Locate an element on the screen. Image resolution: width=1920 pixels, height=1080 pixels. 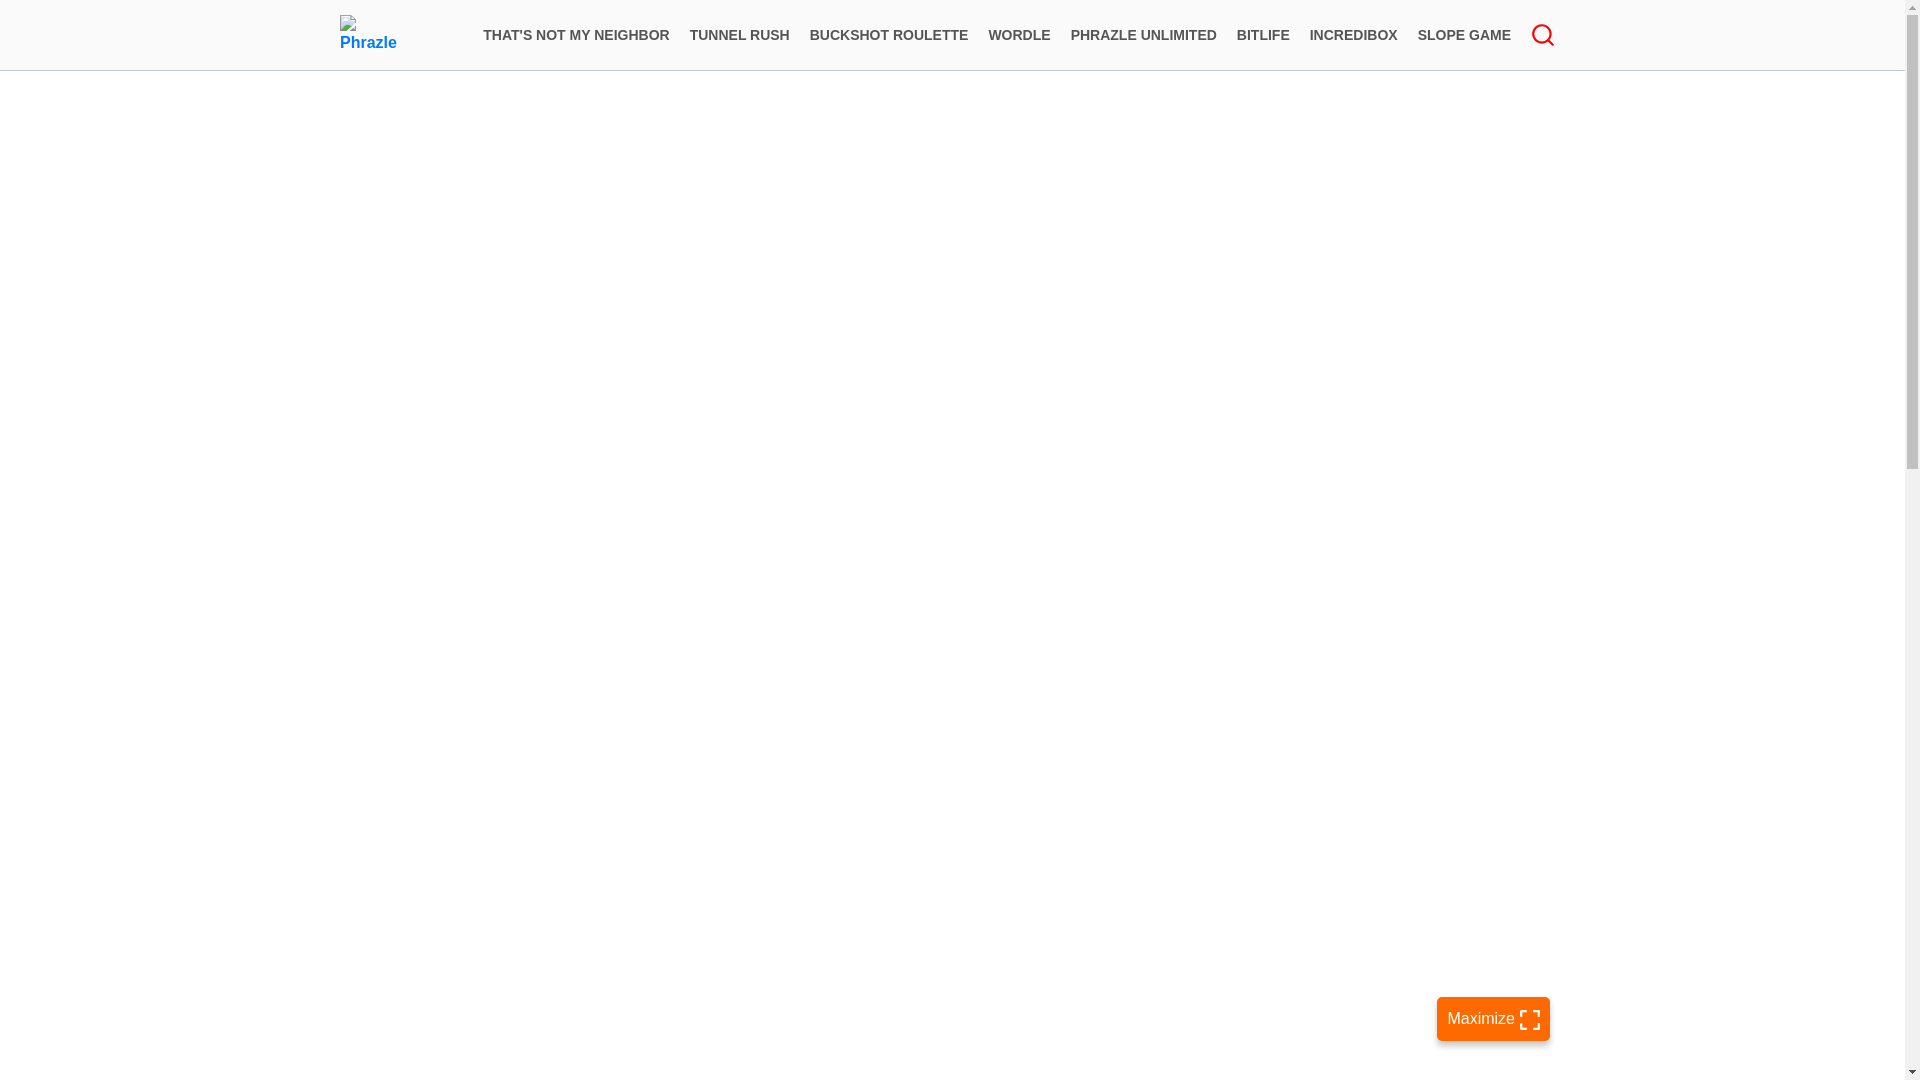
Play in fullscreen is located at coordinates (1492, 1018).